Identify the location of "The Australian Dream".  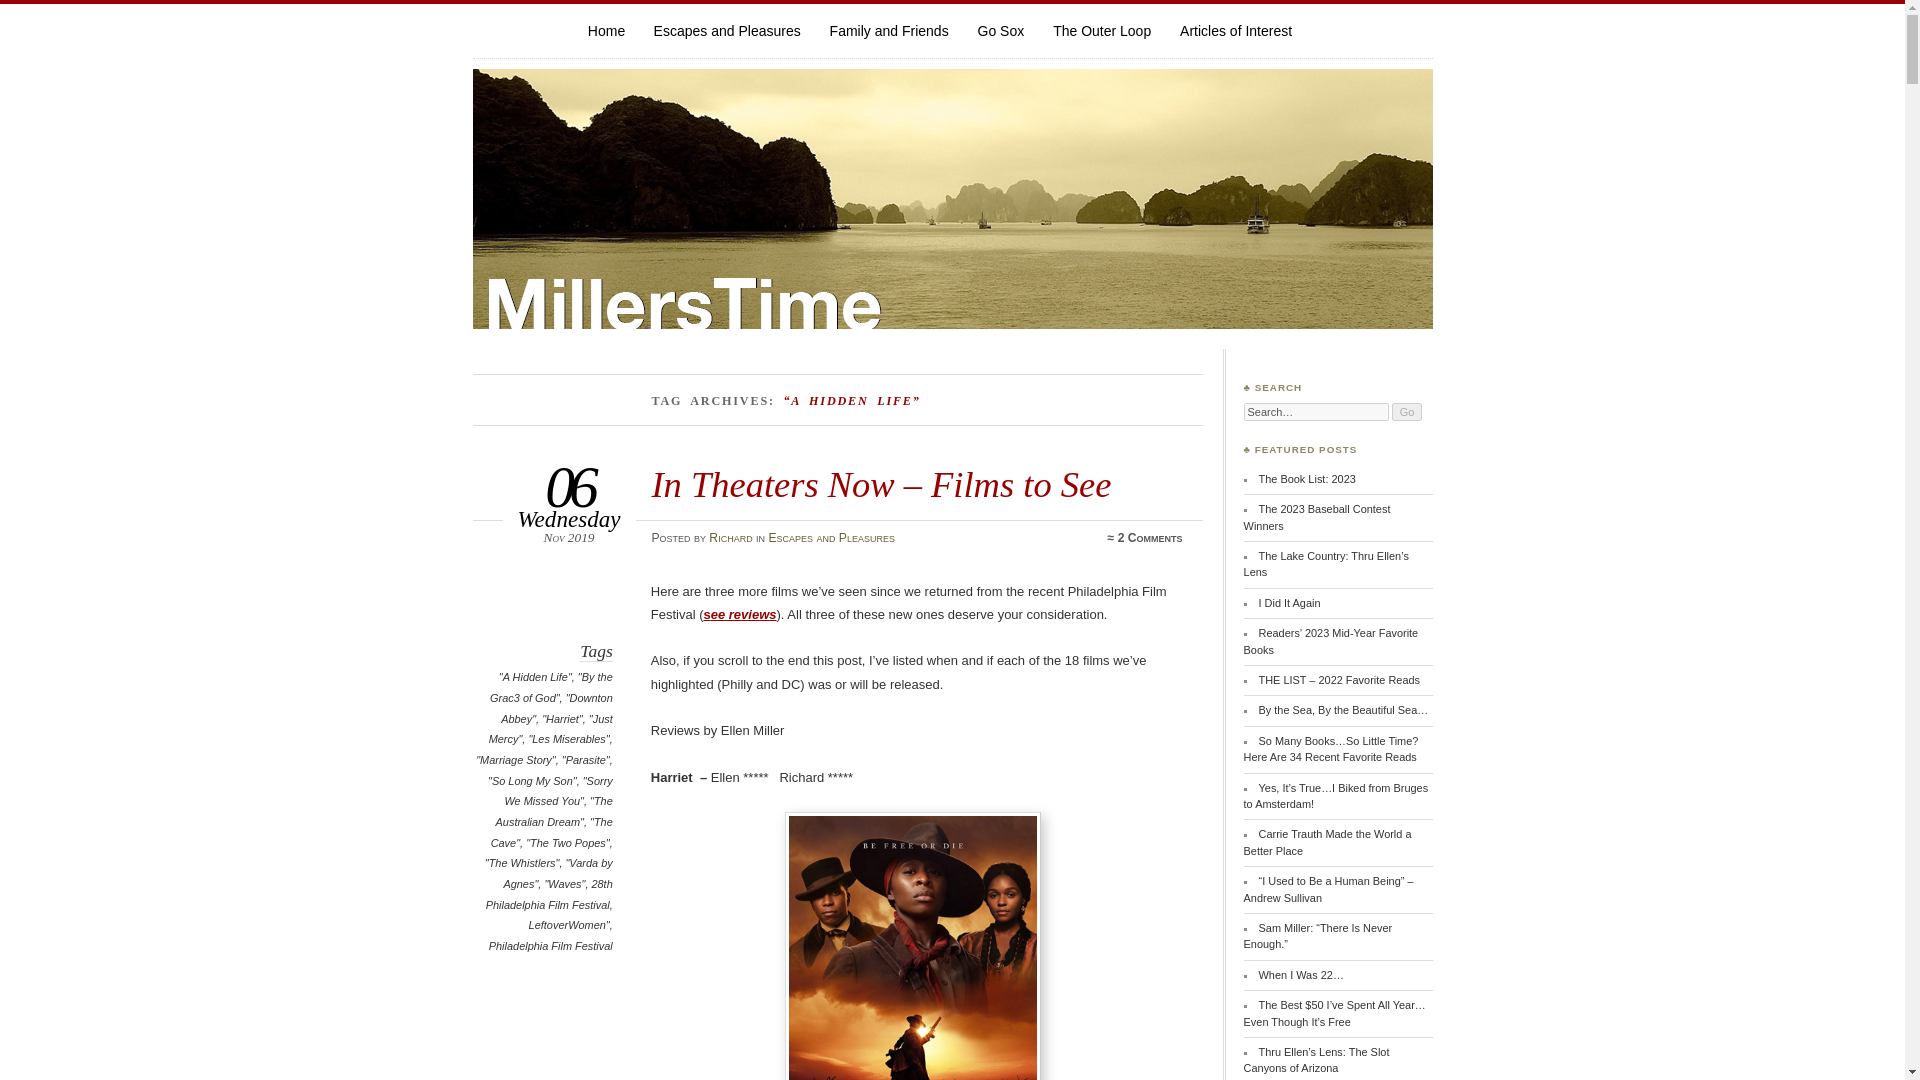
(554, 811).